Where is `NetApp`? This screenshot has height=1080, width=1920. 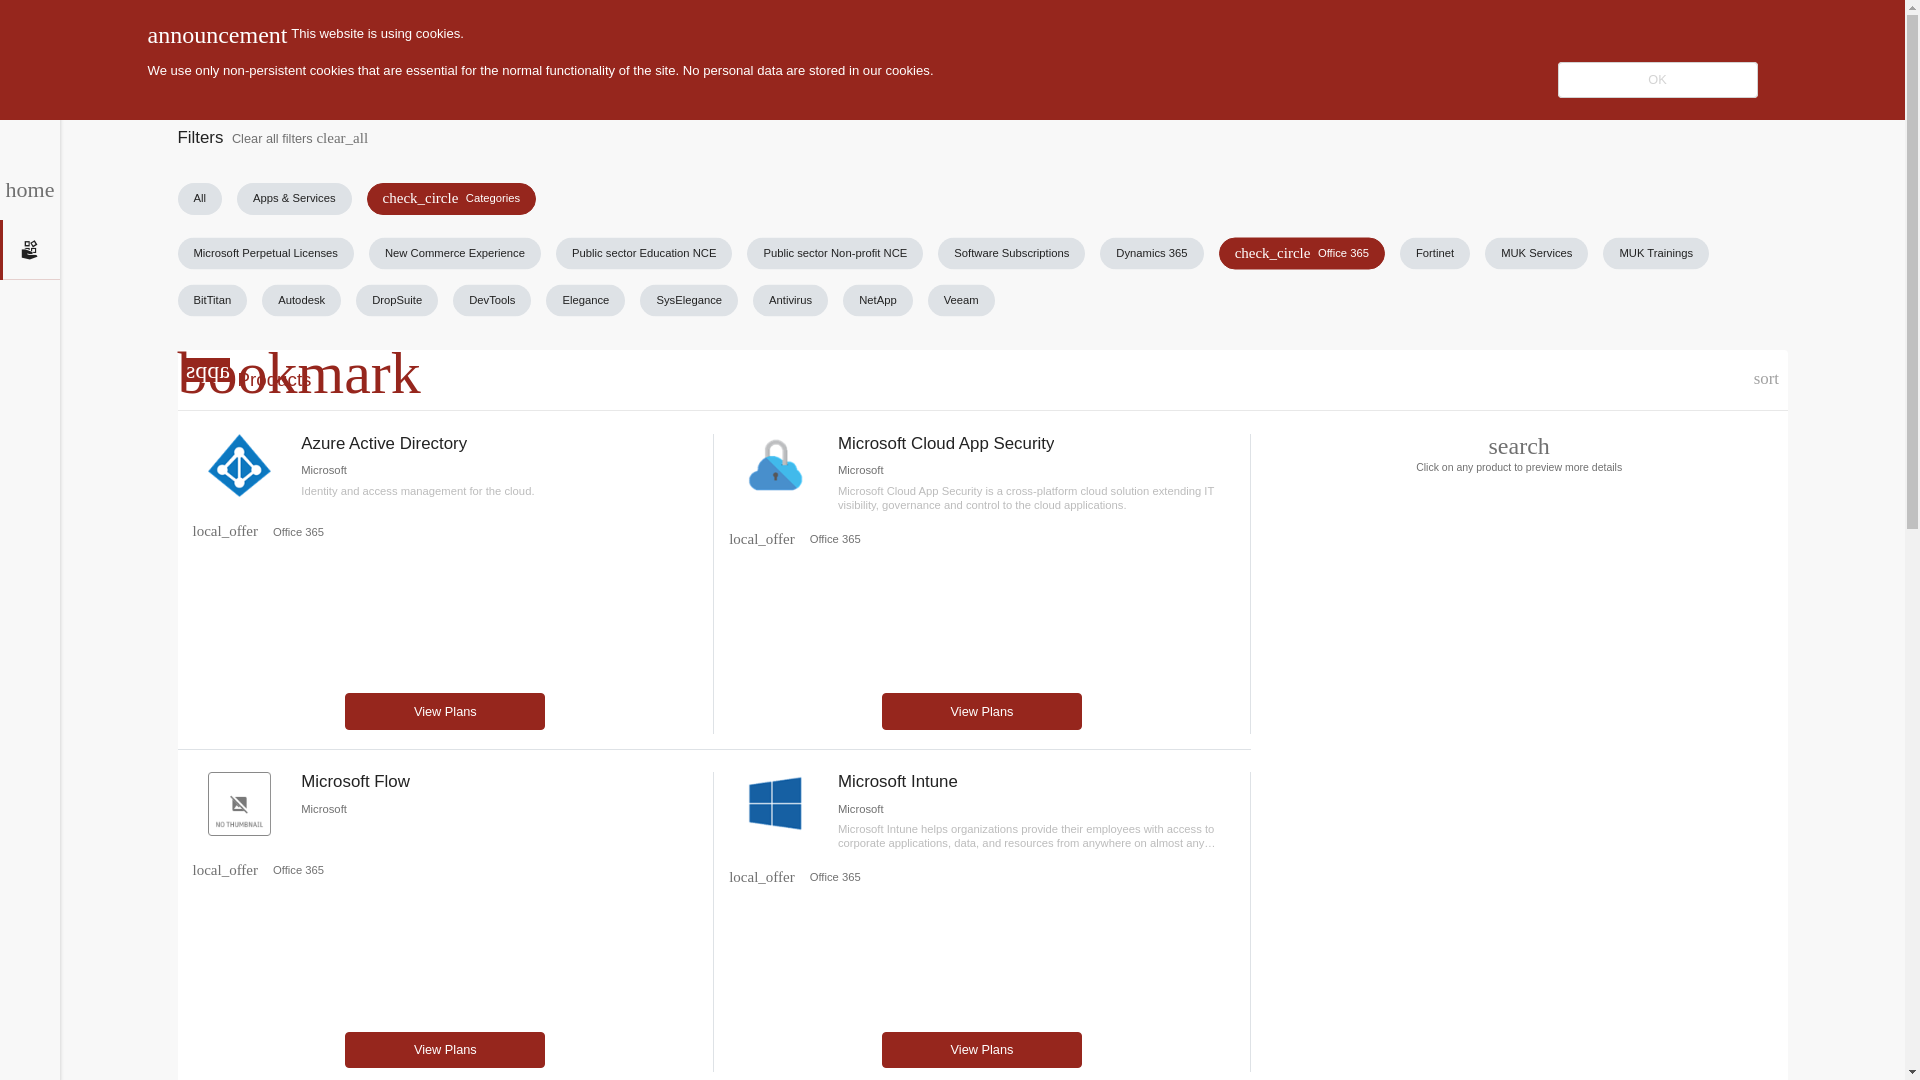 NetApp is located at coordinates (224, 870).